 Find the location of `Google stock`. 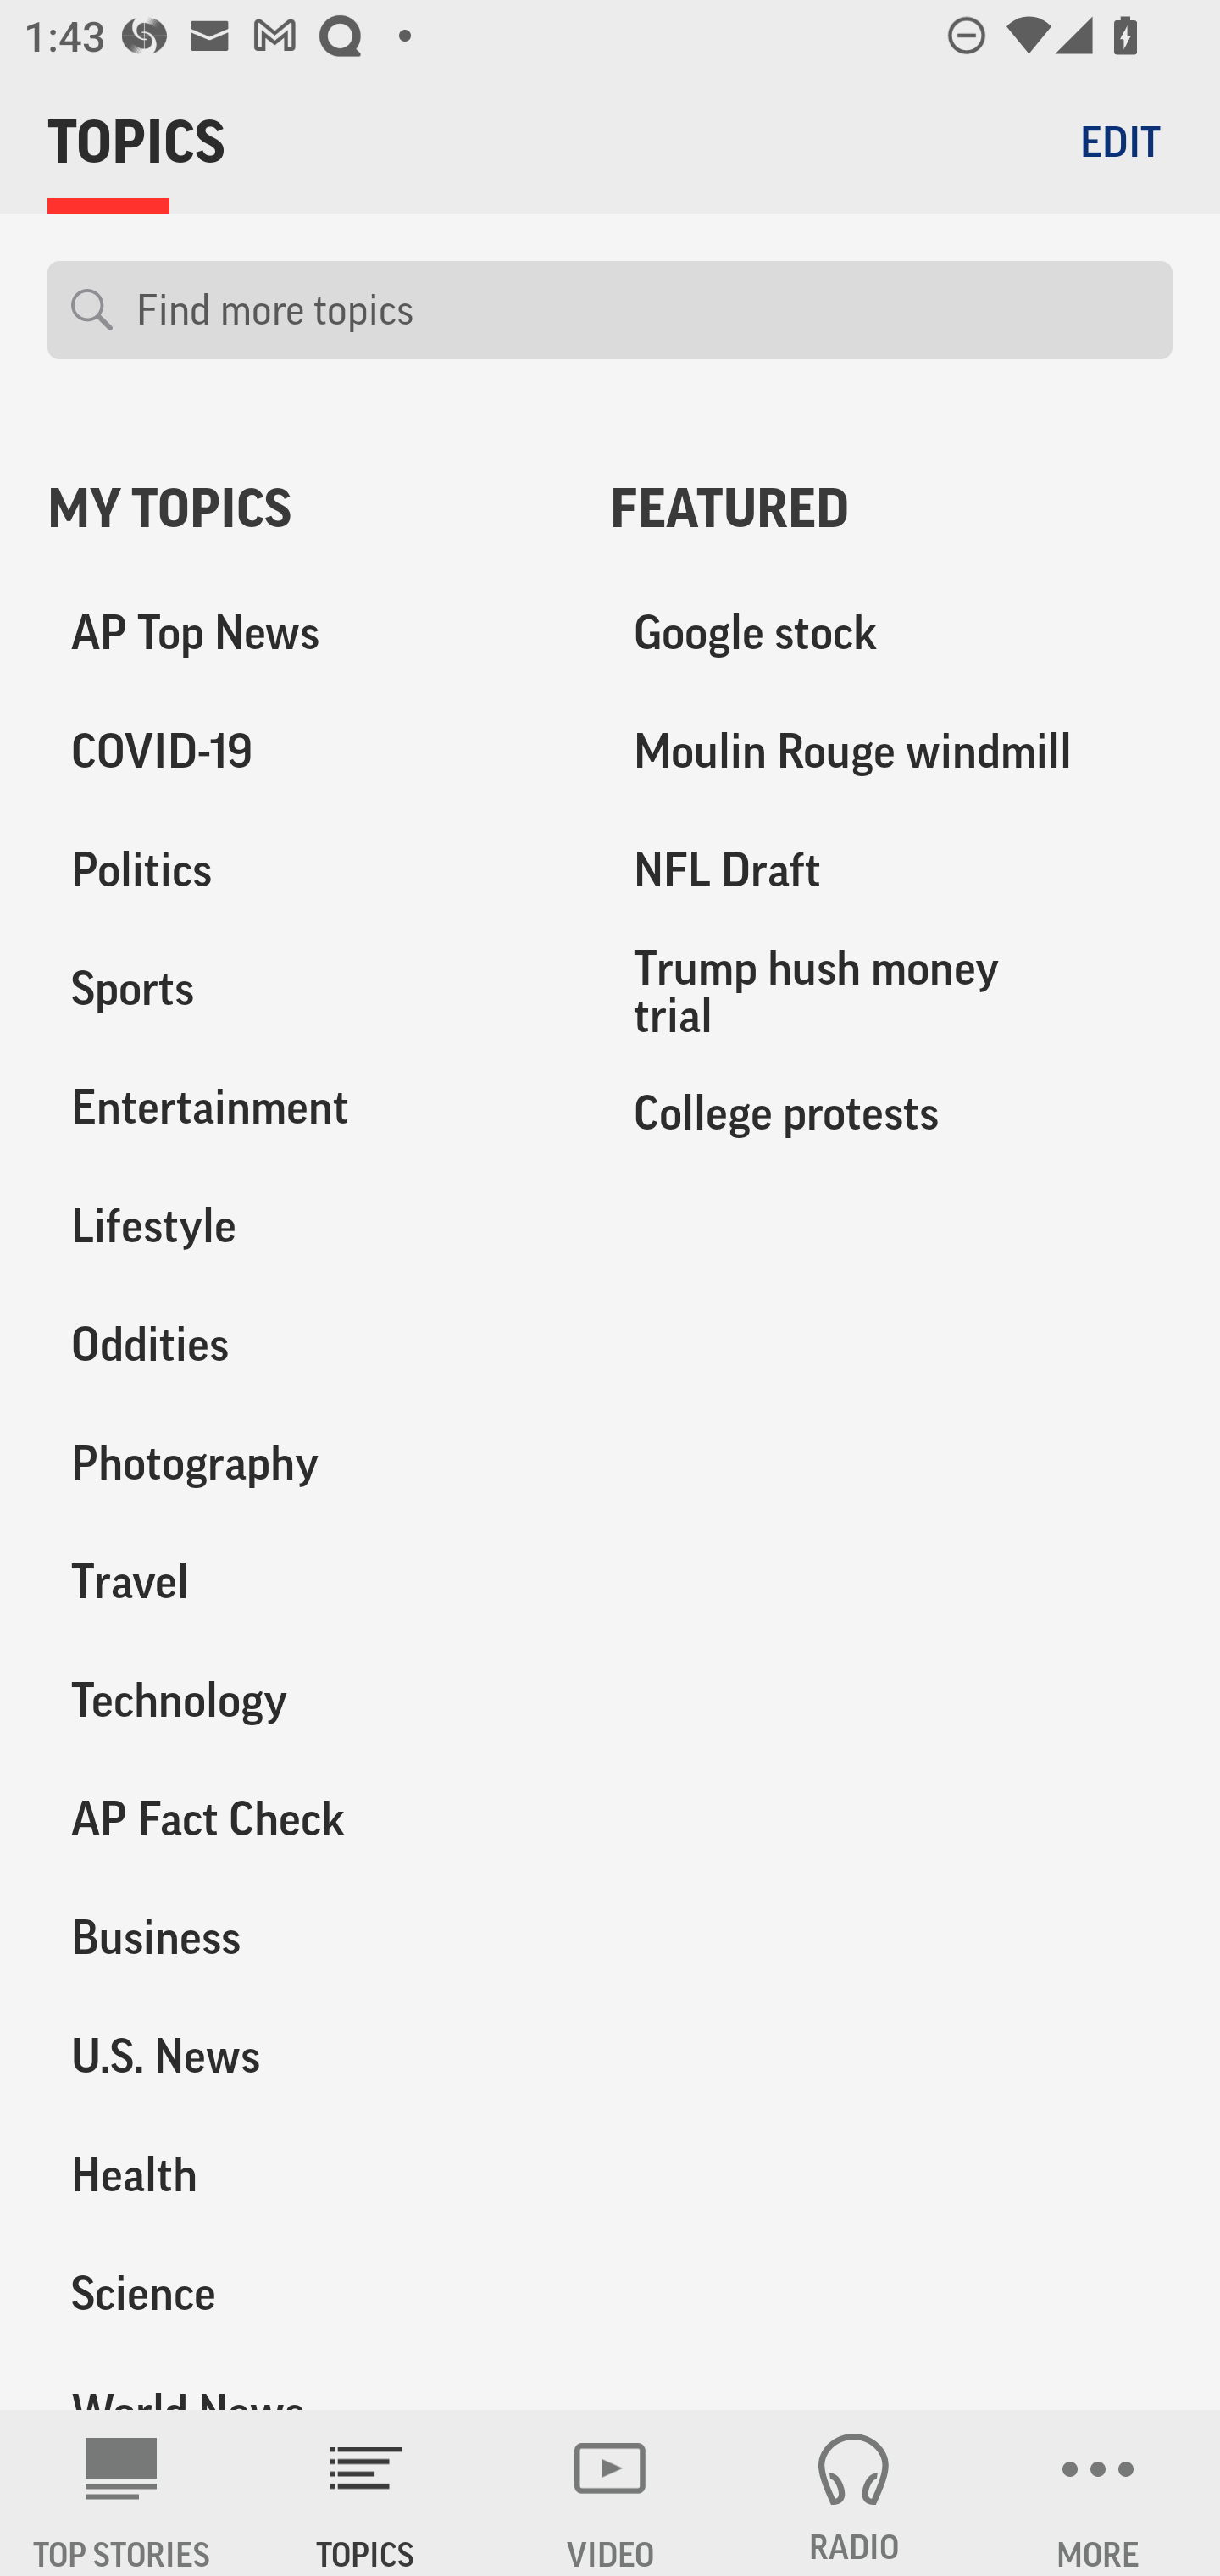

Google stock is located at coordinates (891, 633).